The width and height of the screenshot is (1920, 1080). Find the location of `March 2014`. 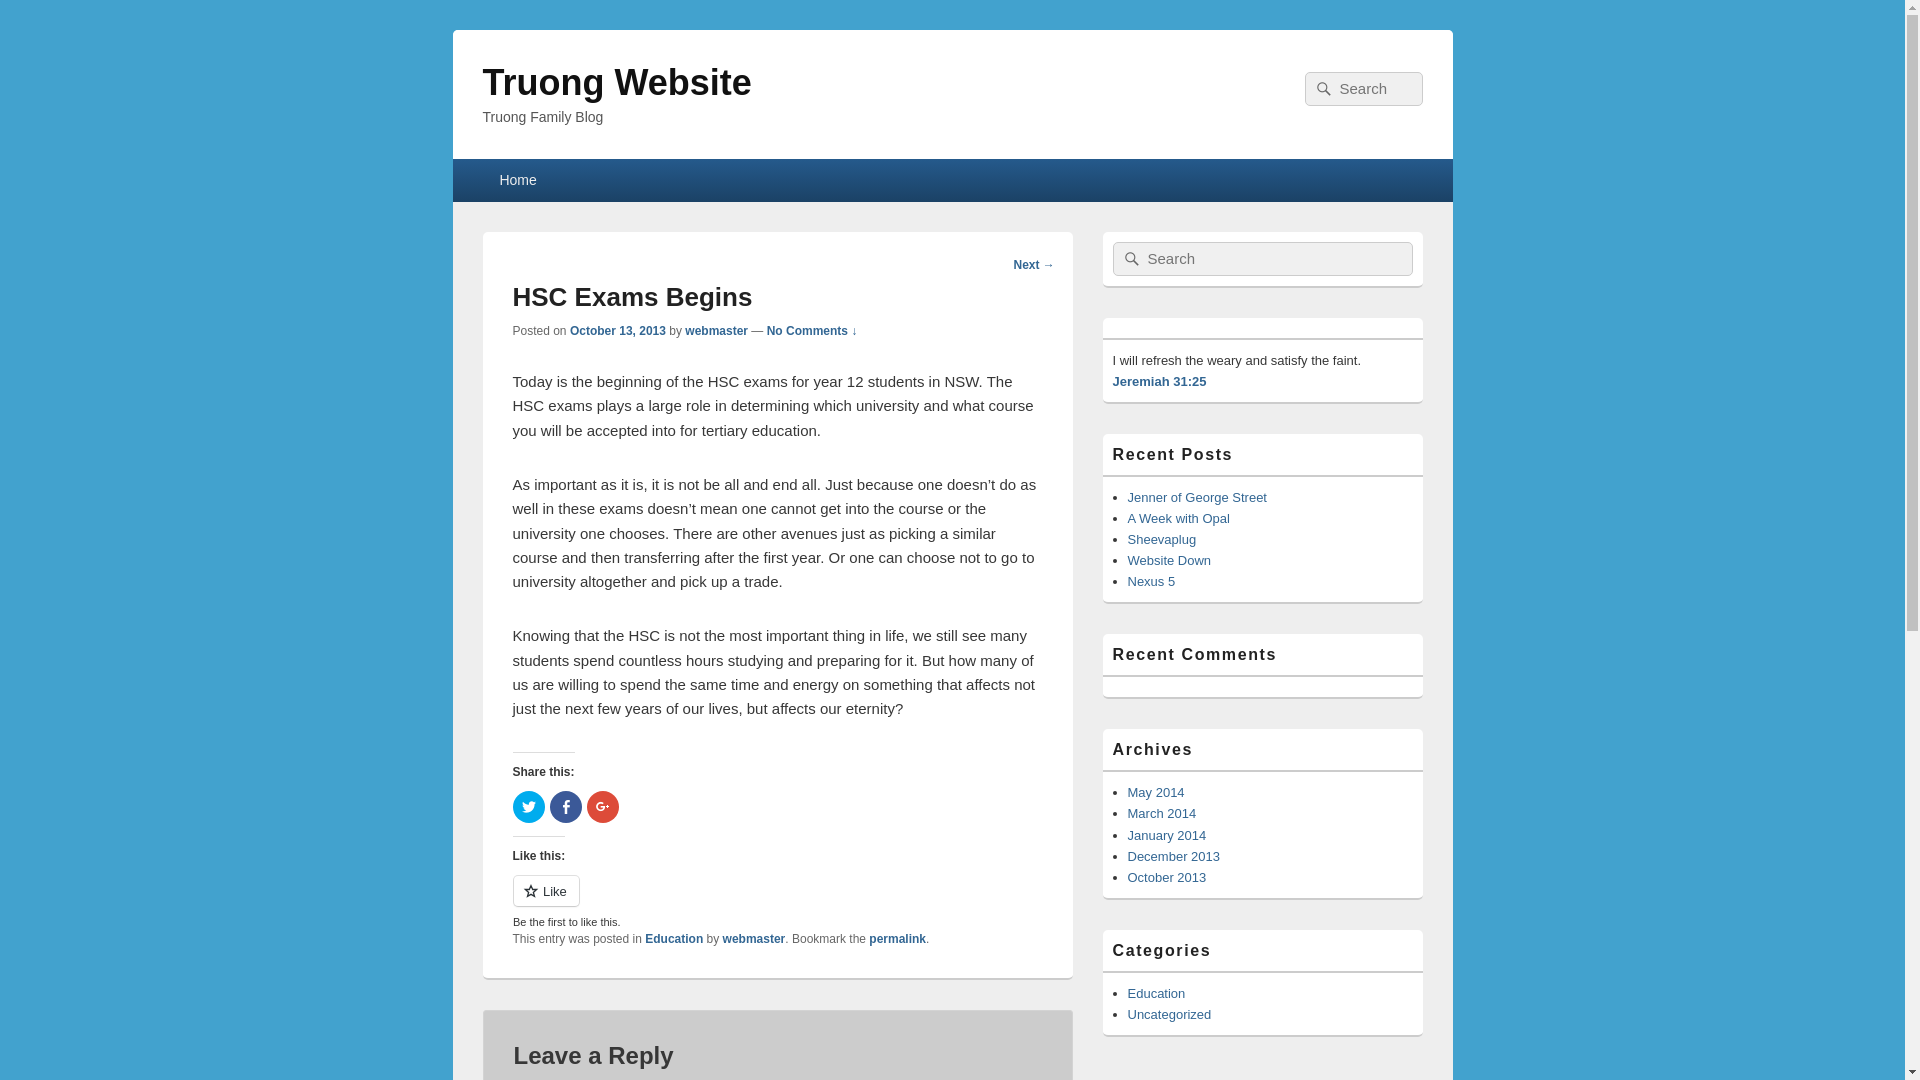

March 2014 is located at coordinates (1162, 814).